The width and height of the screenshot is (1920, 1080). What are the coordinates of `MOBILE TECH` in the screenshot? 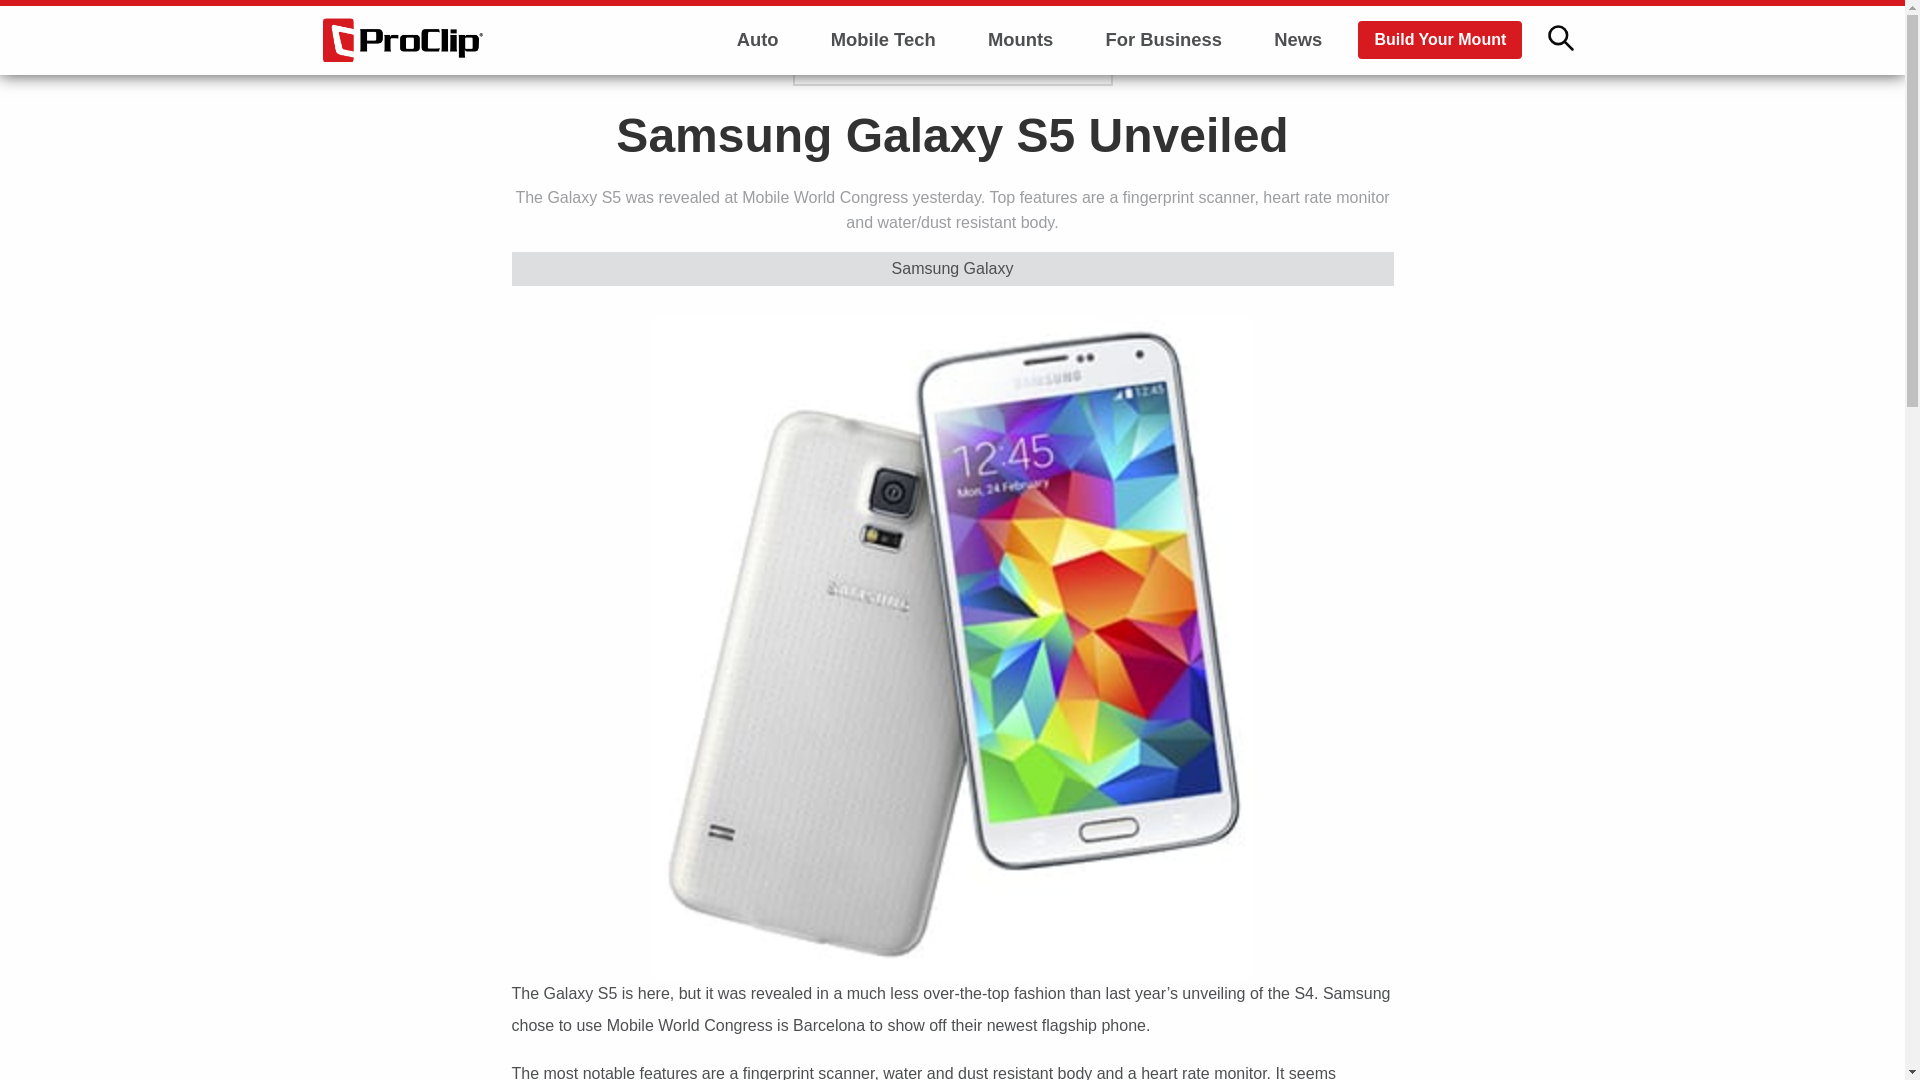 It's located at (874, 58).